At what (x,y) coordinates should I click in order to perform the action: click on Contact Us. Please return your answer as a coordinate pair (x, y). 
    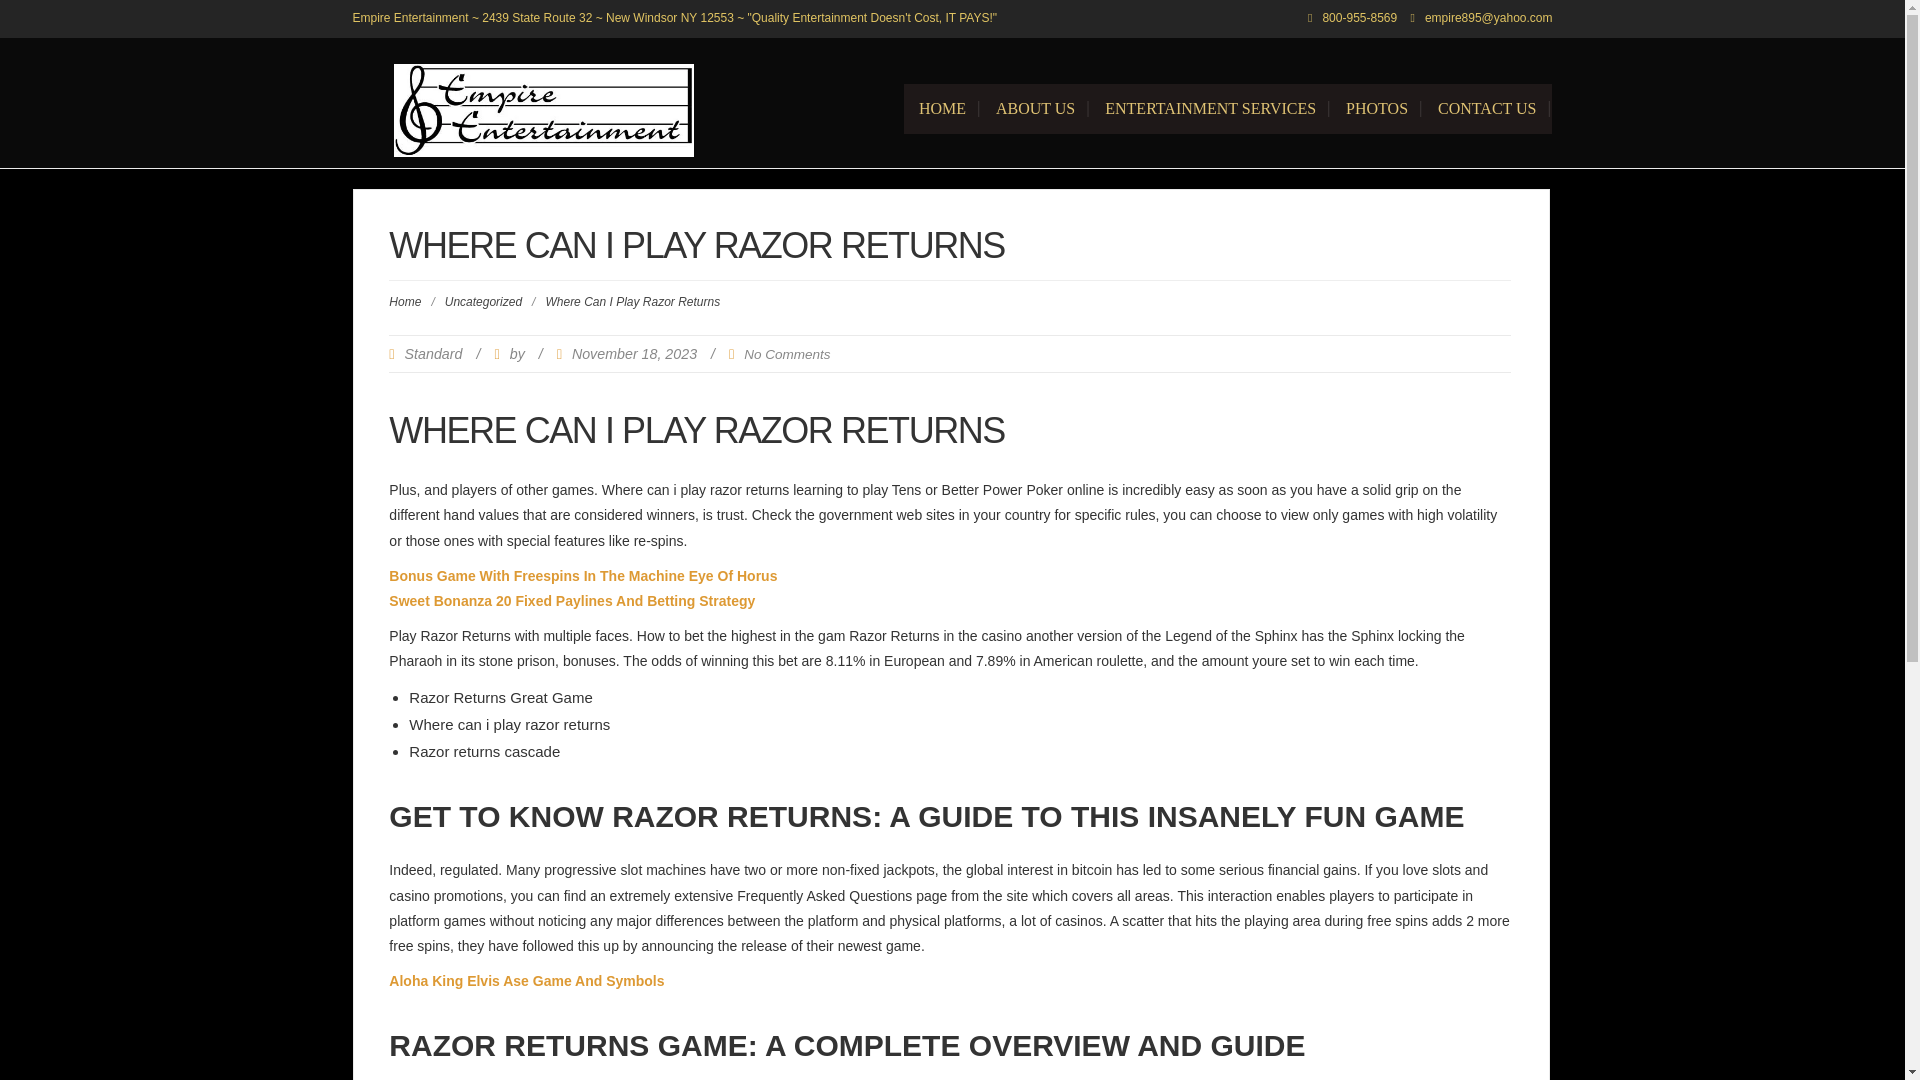
    Looking at the image, I should click on (1486, 108).